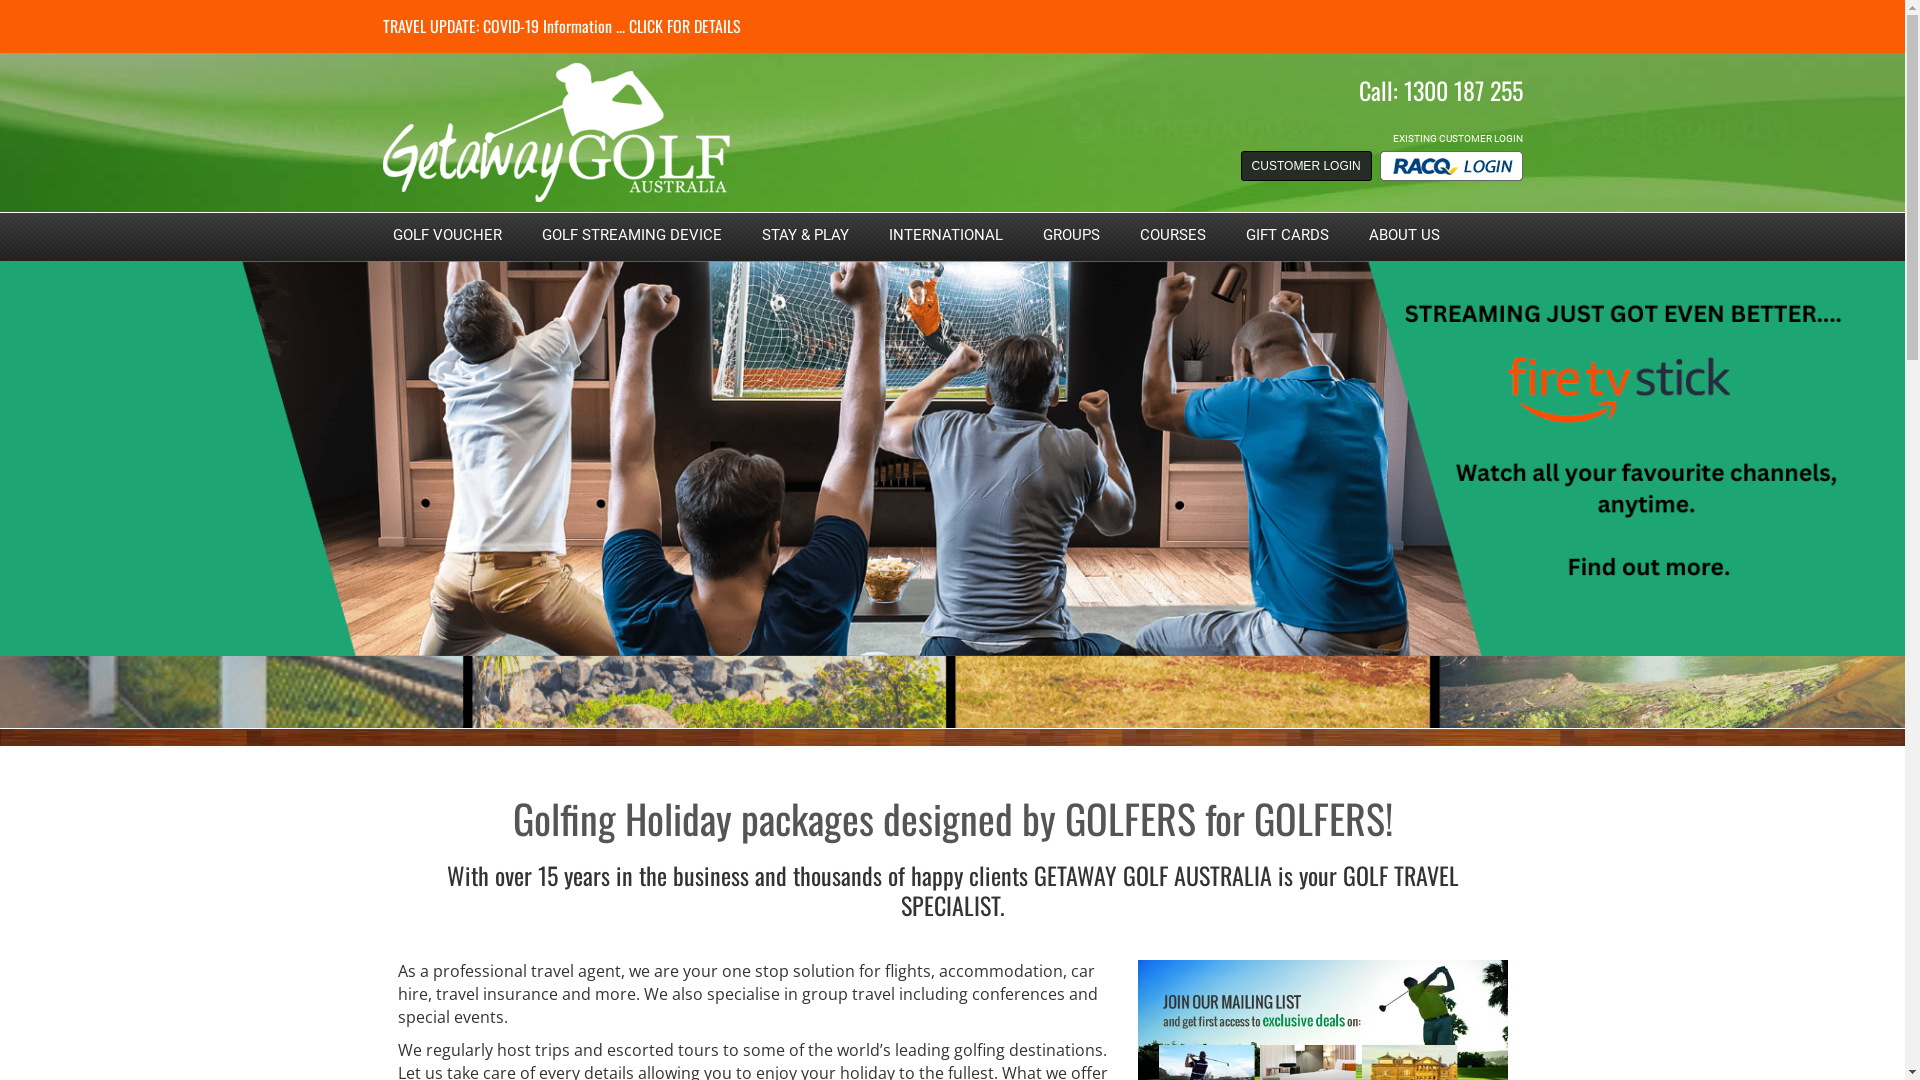  I want to click on GOLF STREAMING DEVICE, so click(632, 235).